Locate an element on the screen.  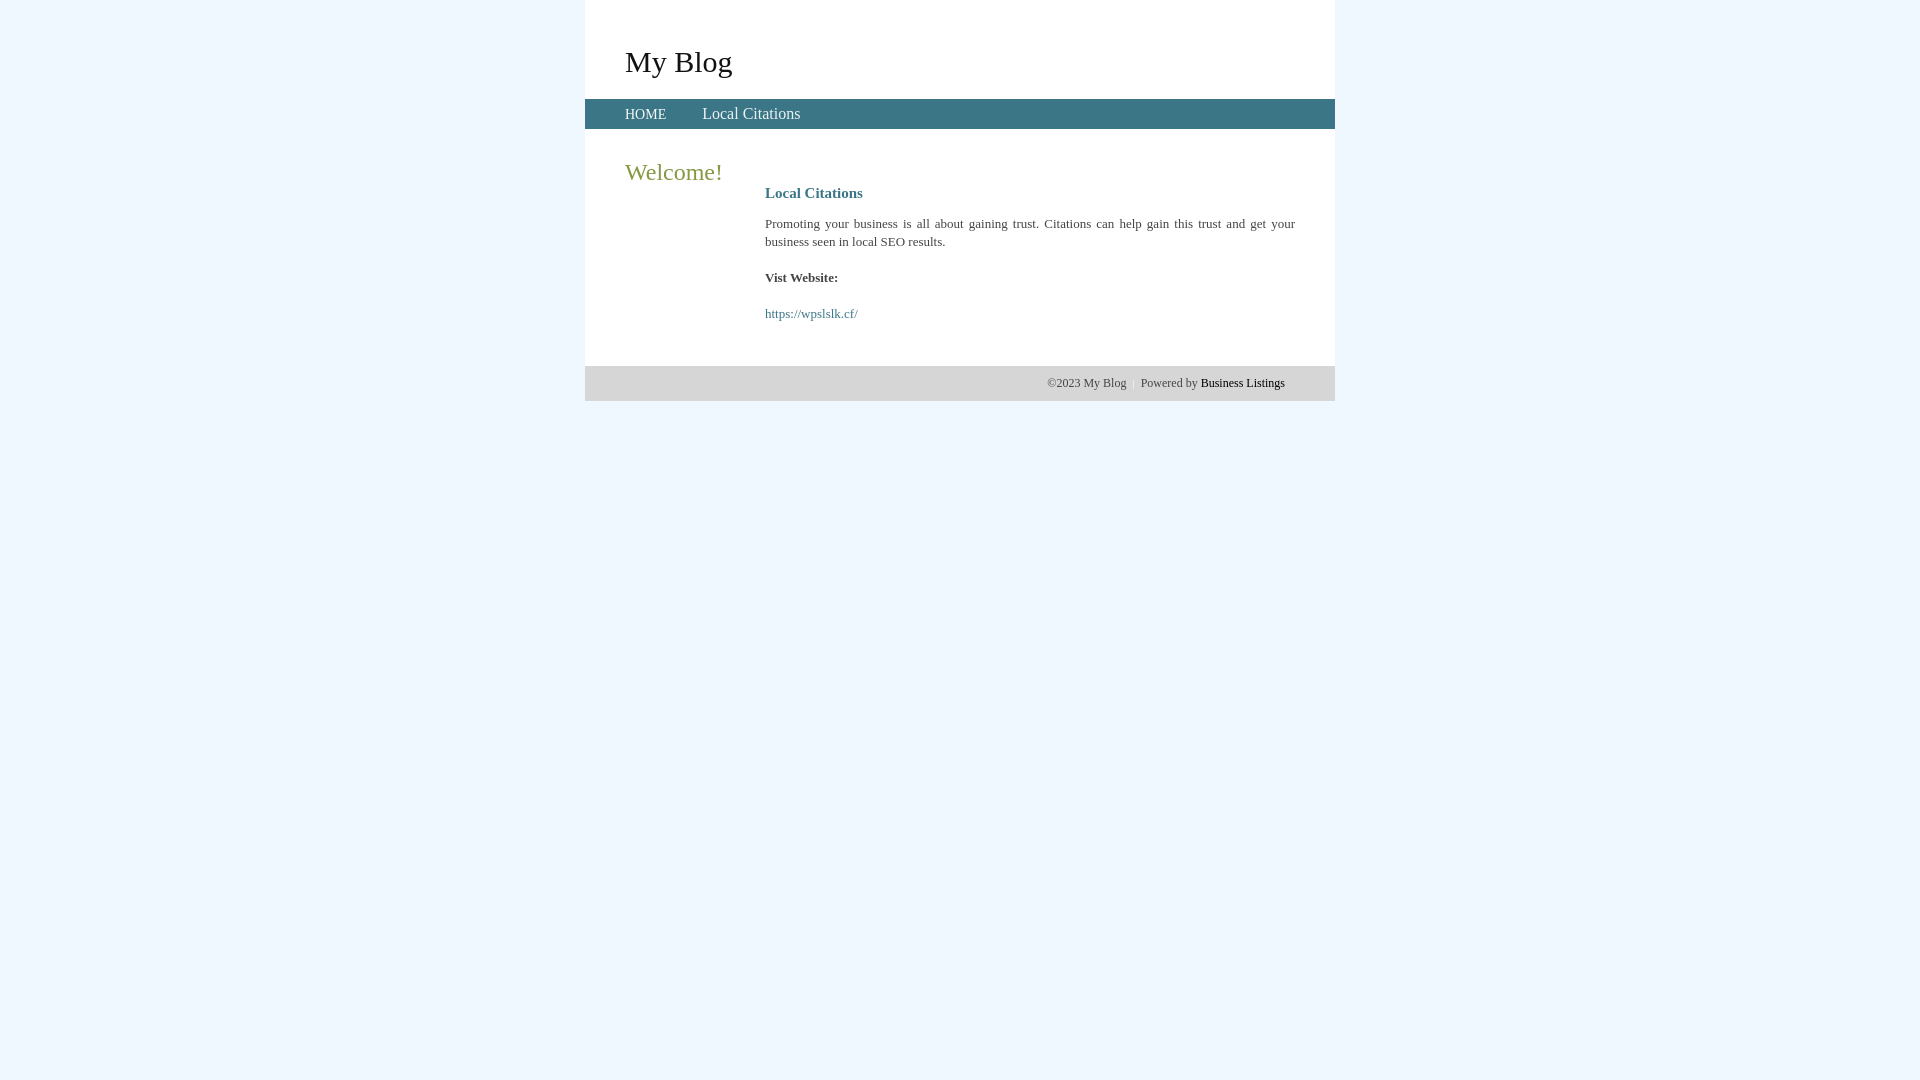
My Blog is located at coordinates (679, 61).